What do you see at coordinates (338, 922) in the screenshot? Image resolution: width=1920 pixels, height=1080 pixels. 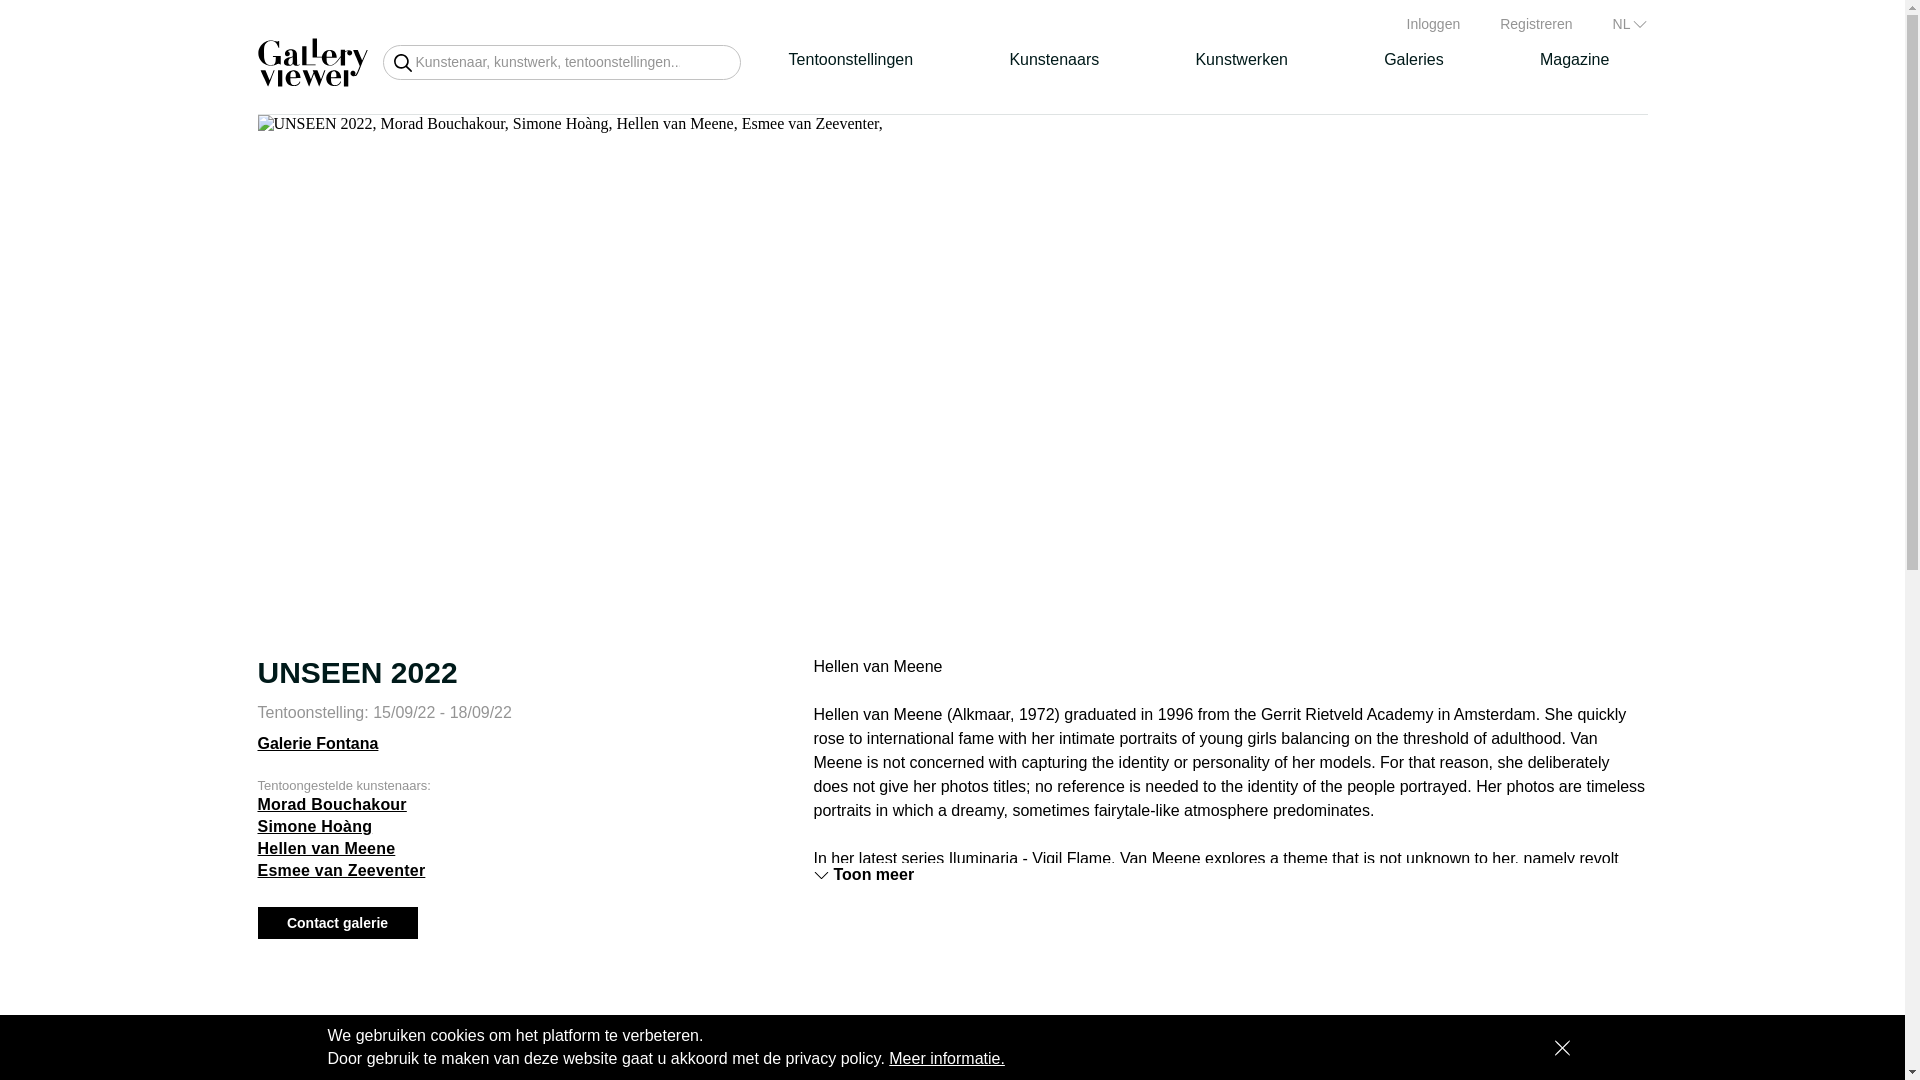 I see `Contact galerie` at bounding box center [338, 922].